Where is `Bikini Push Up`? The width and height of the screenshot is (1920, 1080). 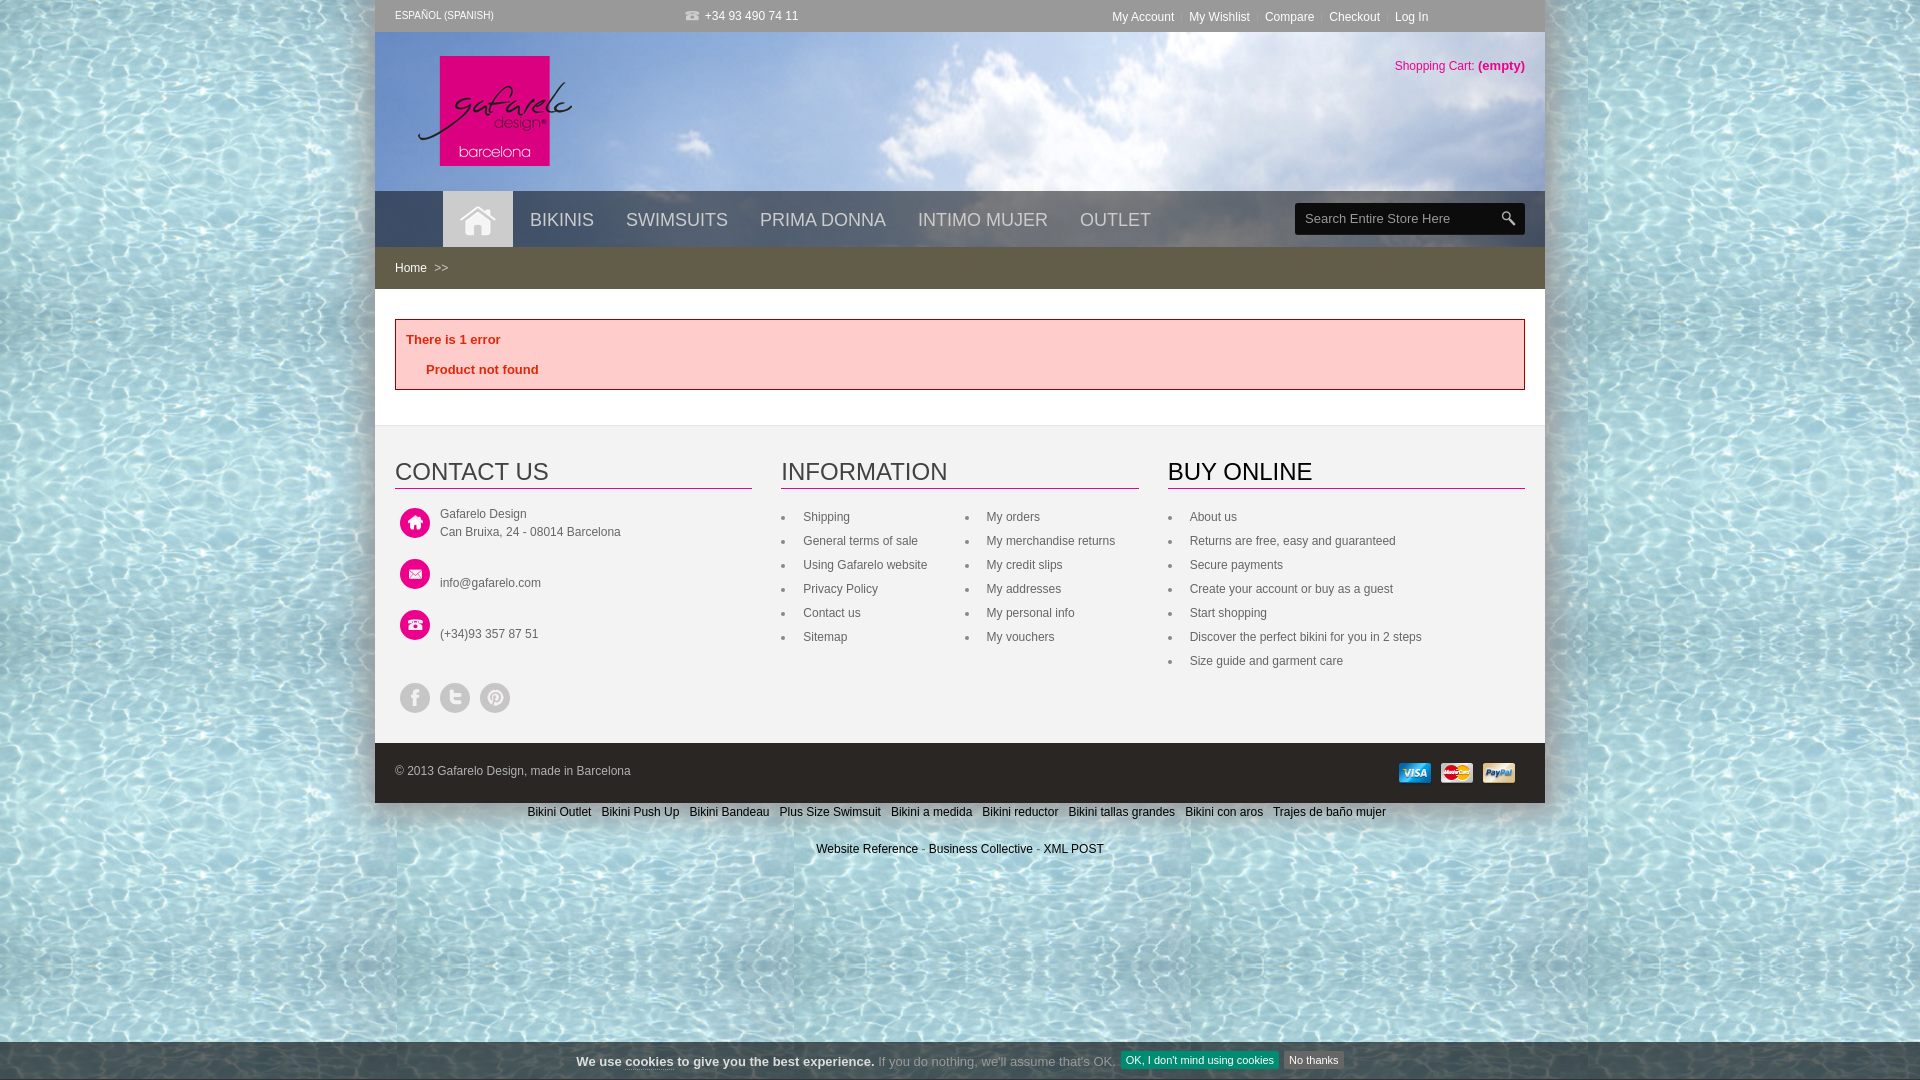 Bikini Push Up is located at coordinates (640, 812).